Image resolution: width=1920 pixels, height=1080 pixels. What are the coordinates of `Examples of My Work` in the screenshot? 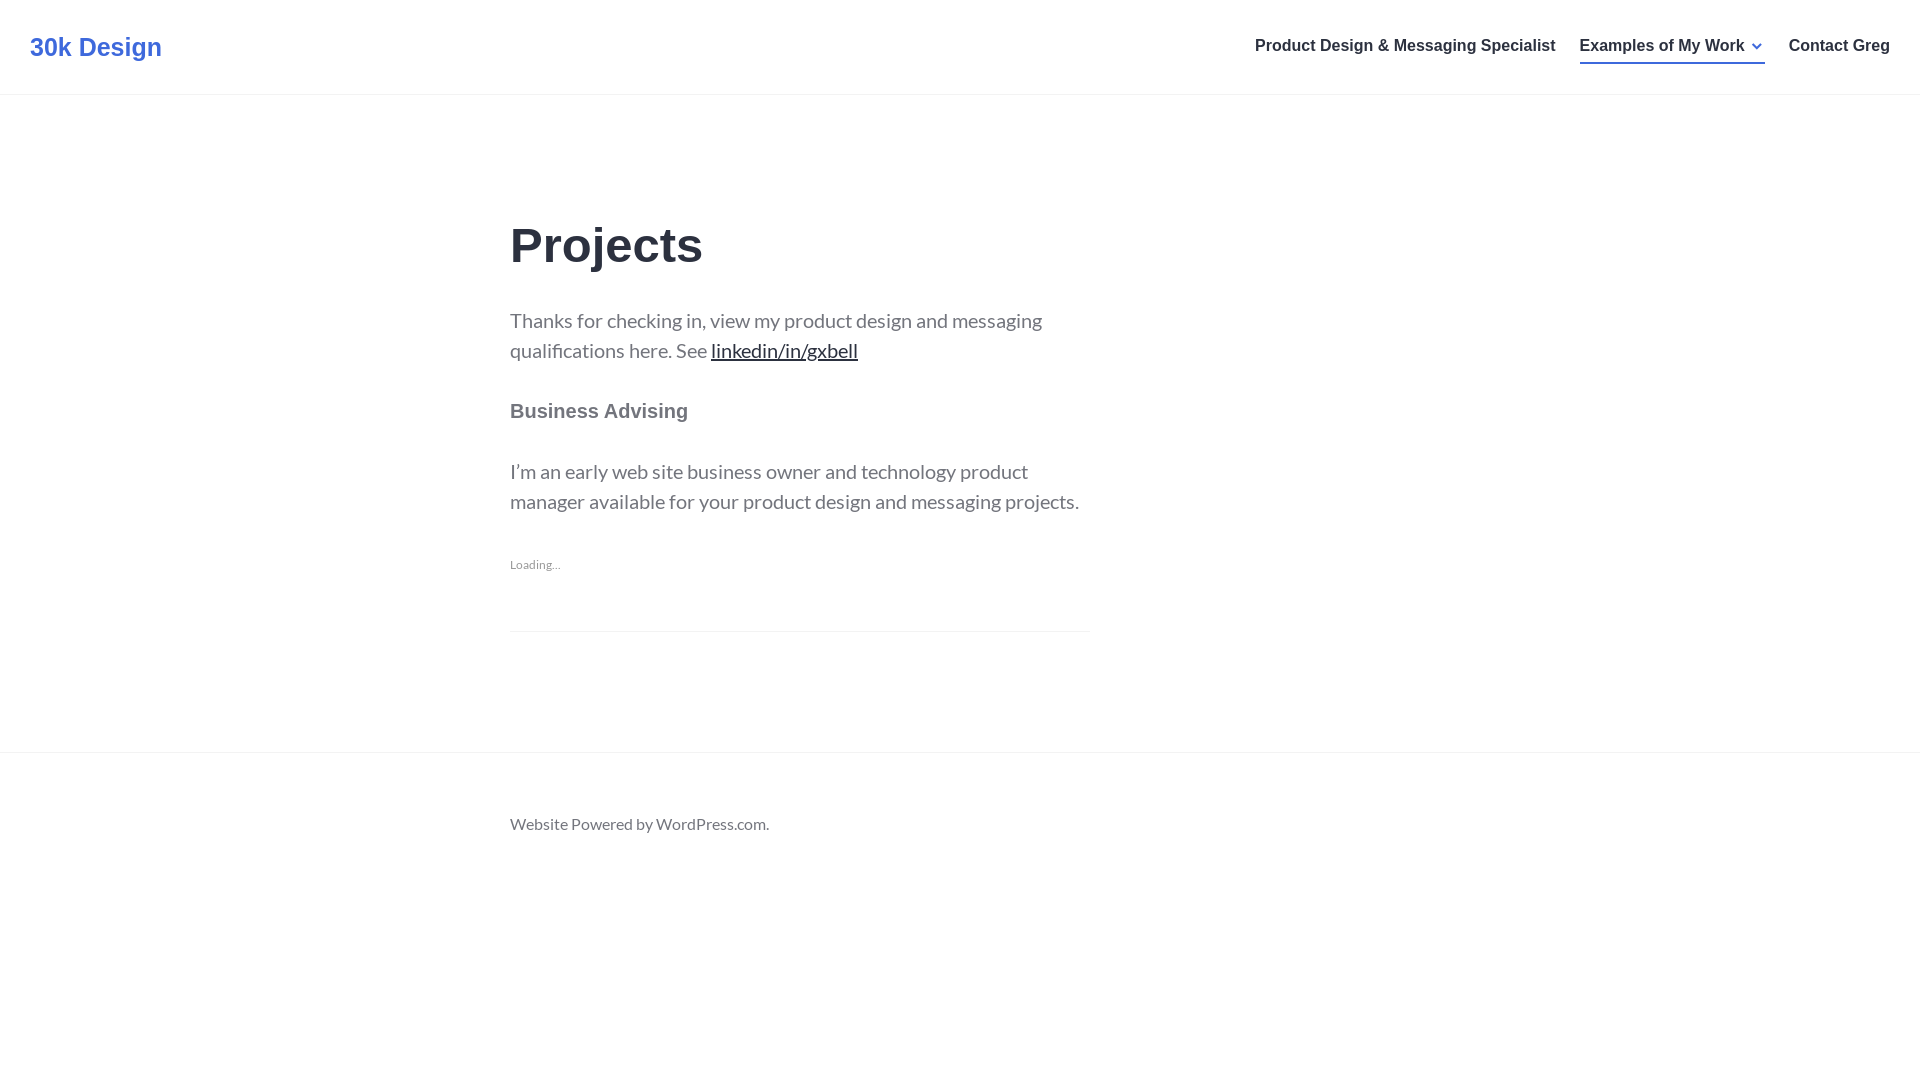 It's located at (1672, 47).